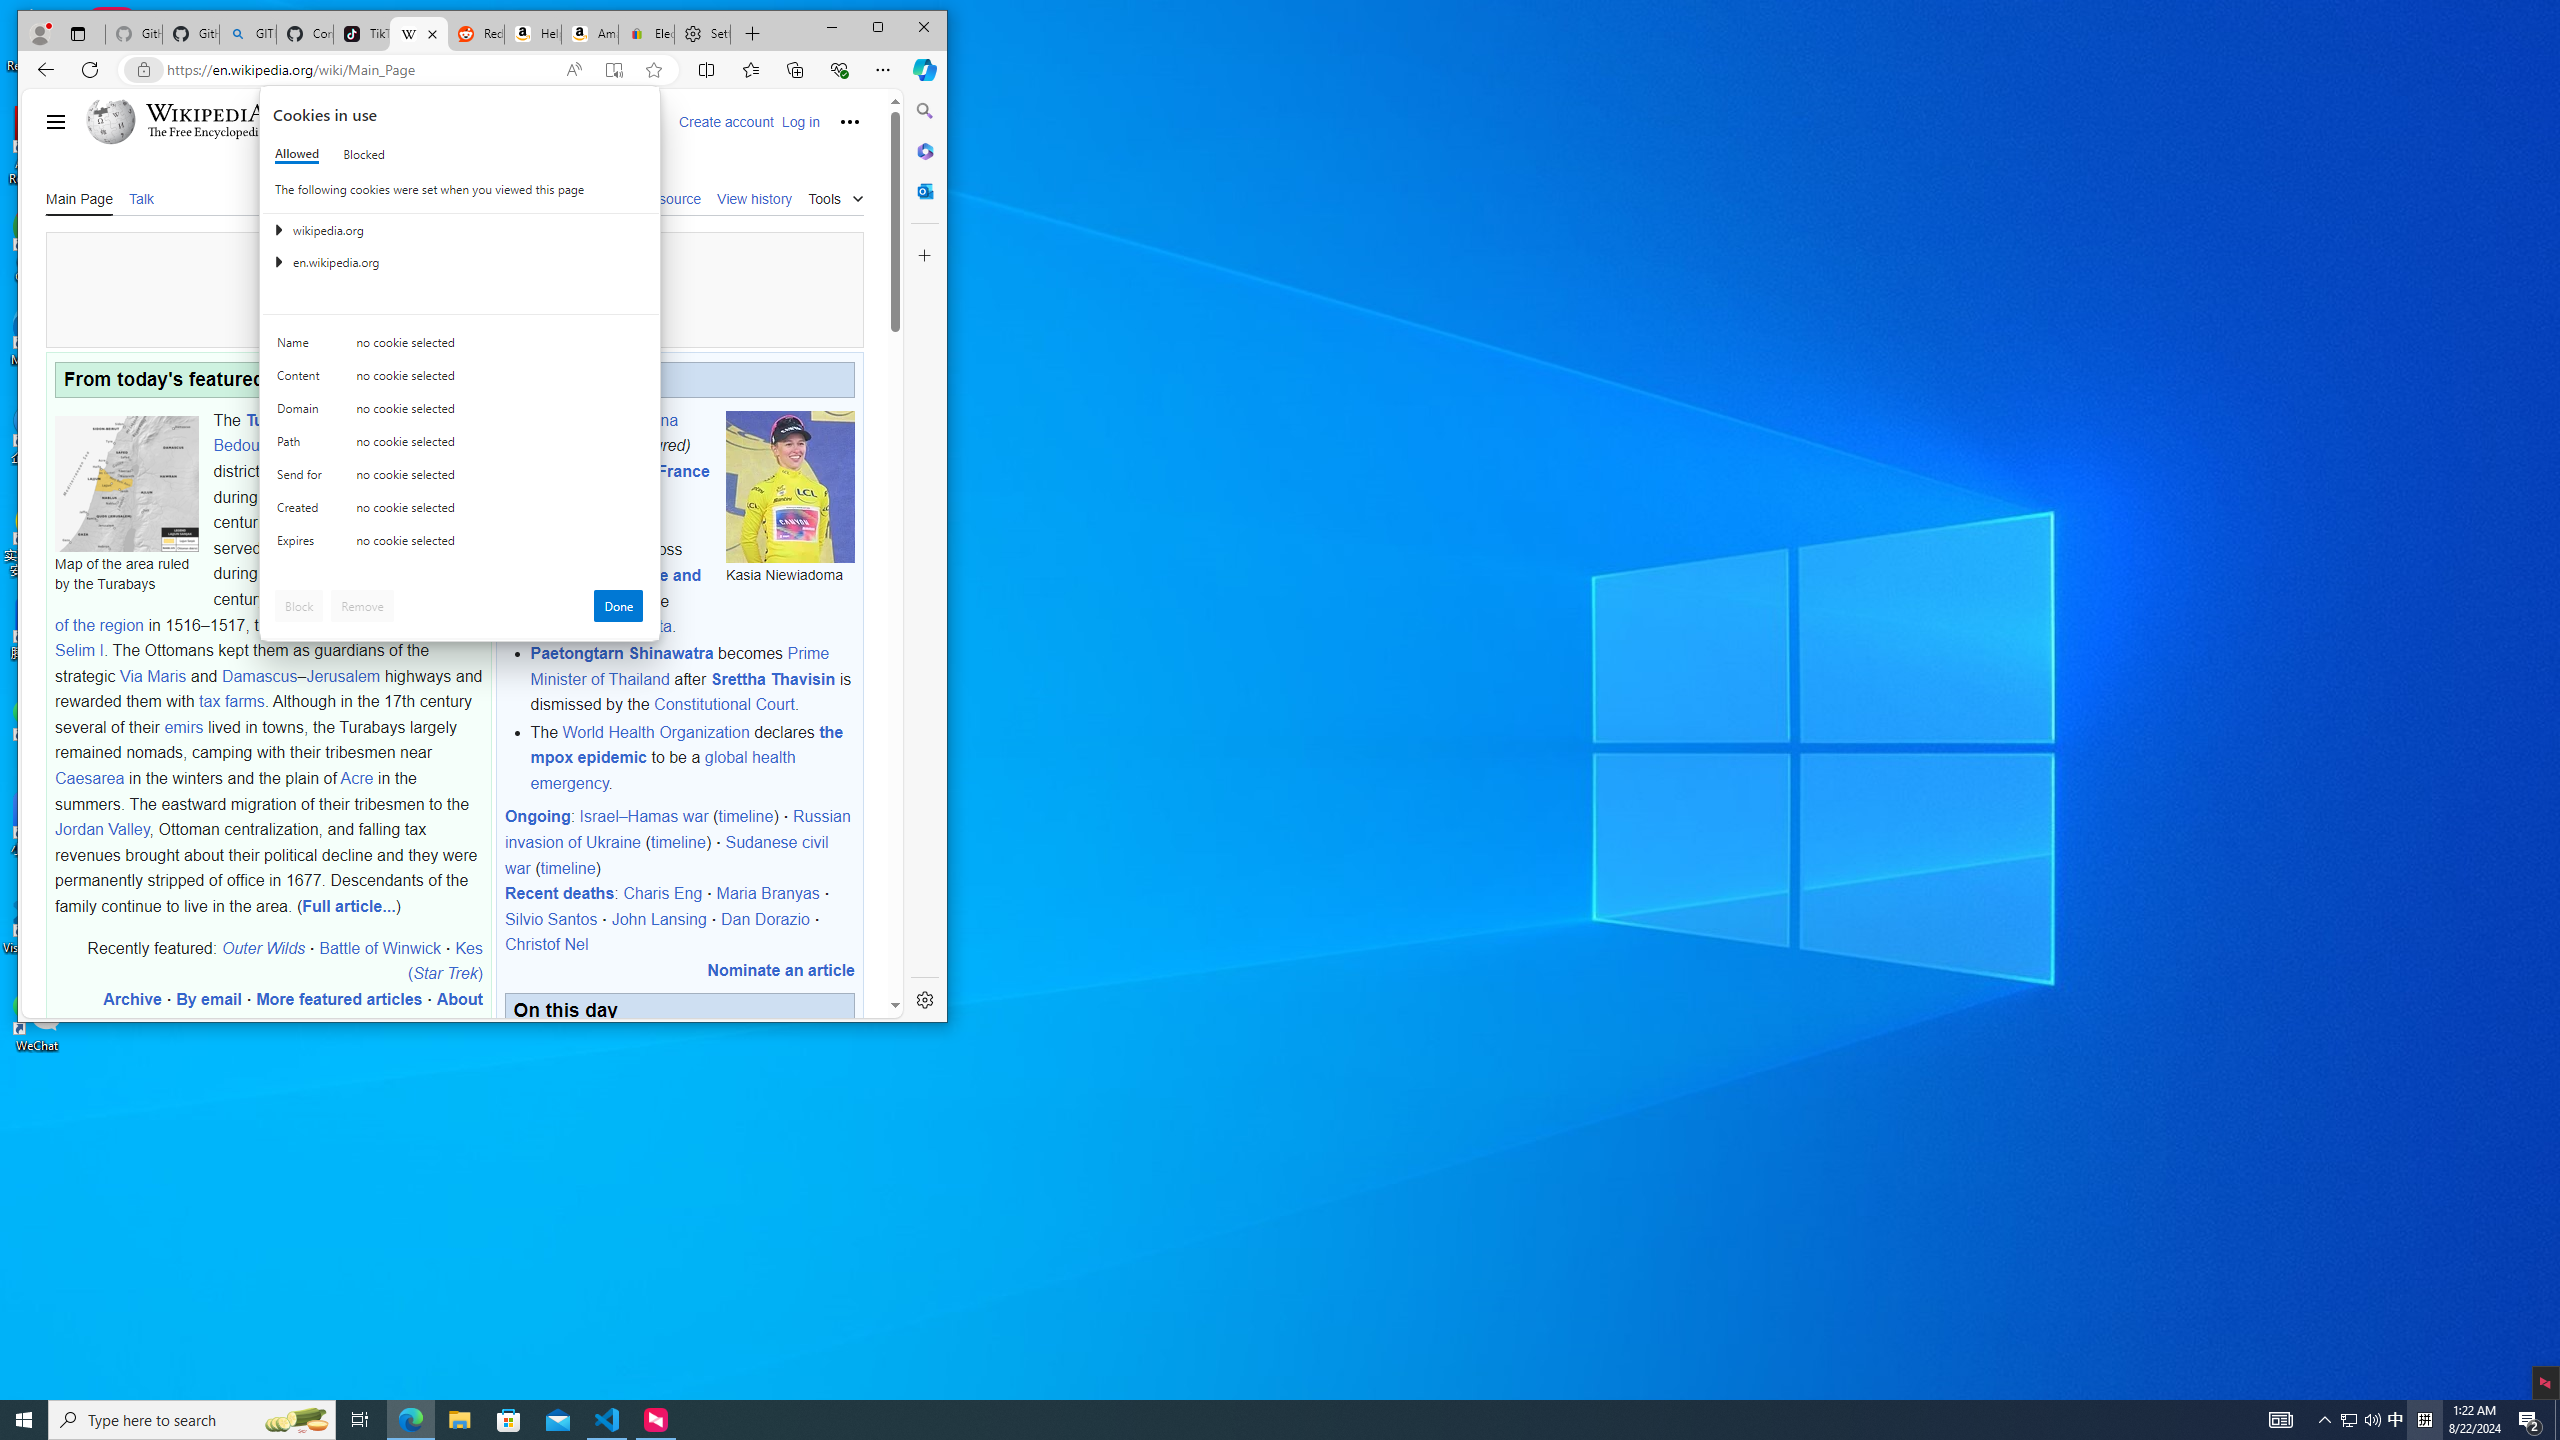 The image size is (2560, 1440). What do you see at coordinates (509, 1420) in the screenshot?
I see `Allowed` at bounding box center [509, 1420].